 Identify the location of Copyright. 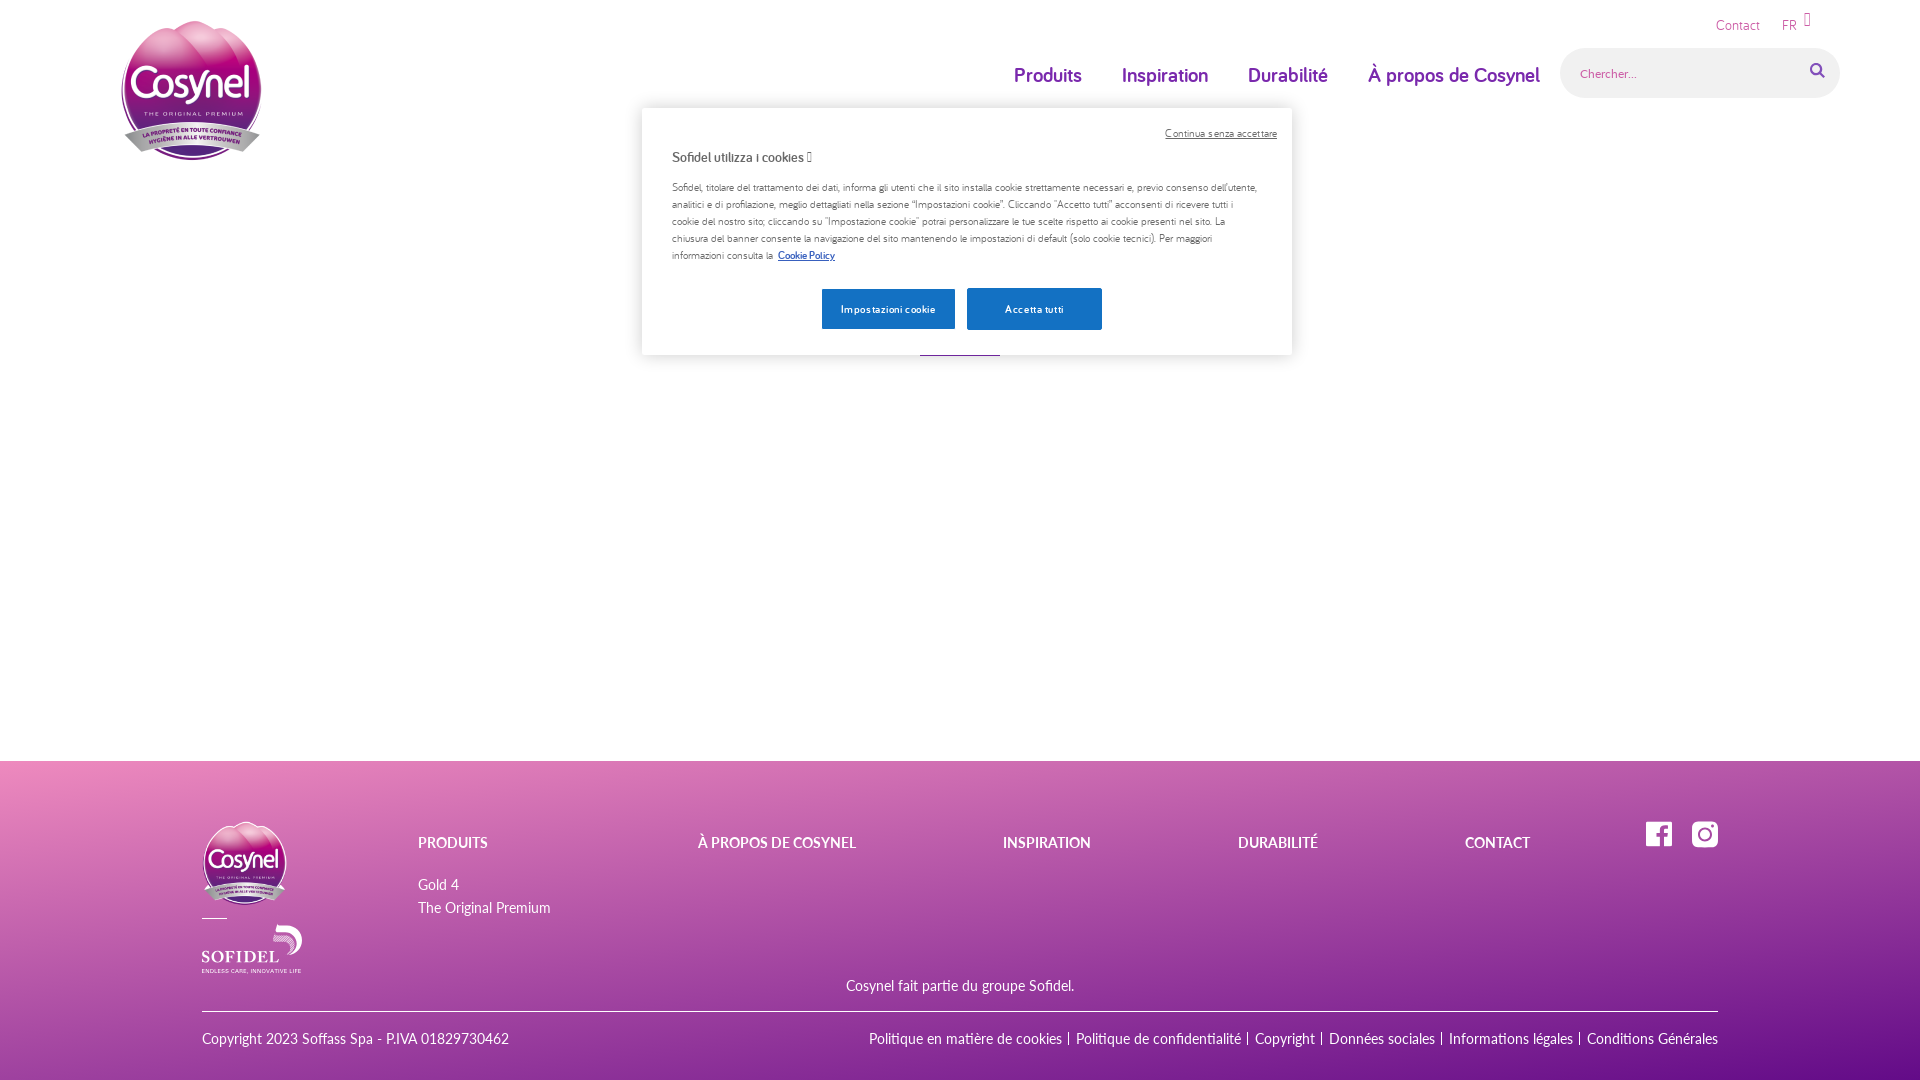
(1285, 1038).